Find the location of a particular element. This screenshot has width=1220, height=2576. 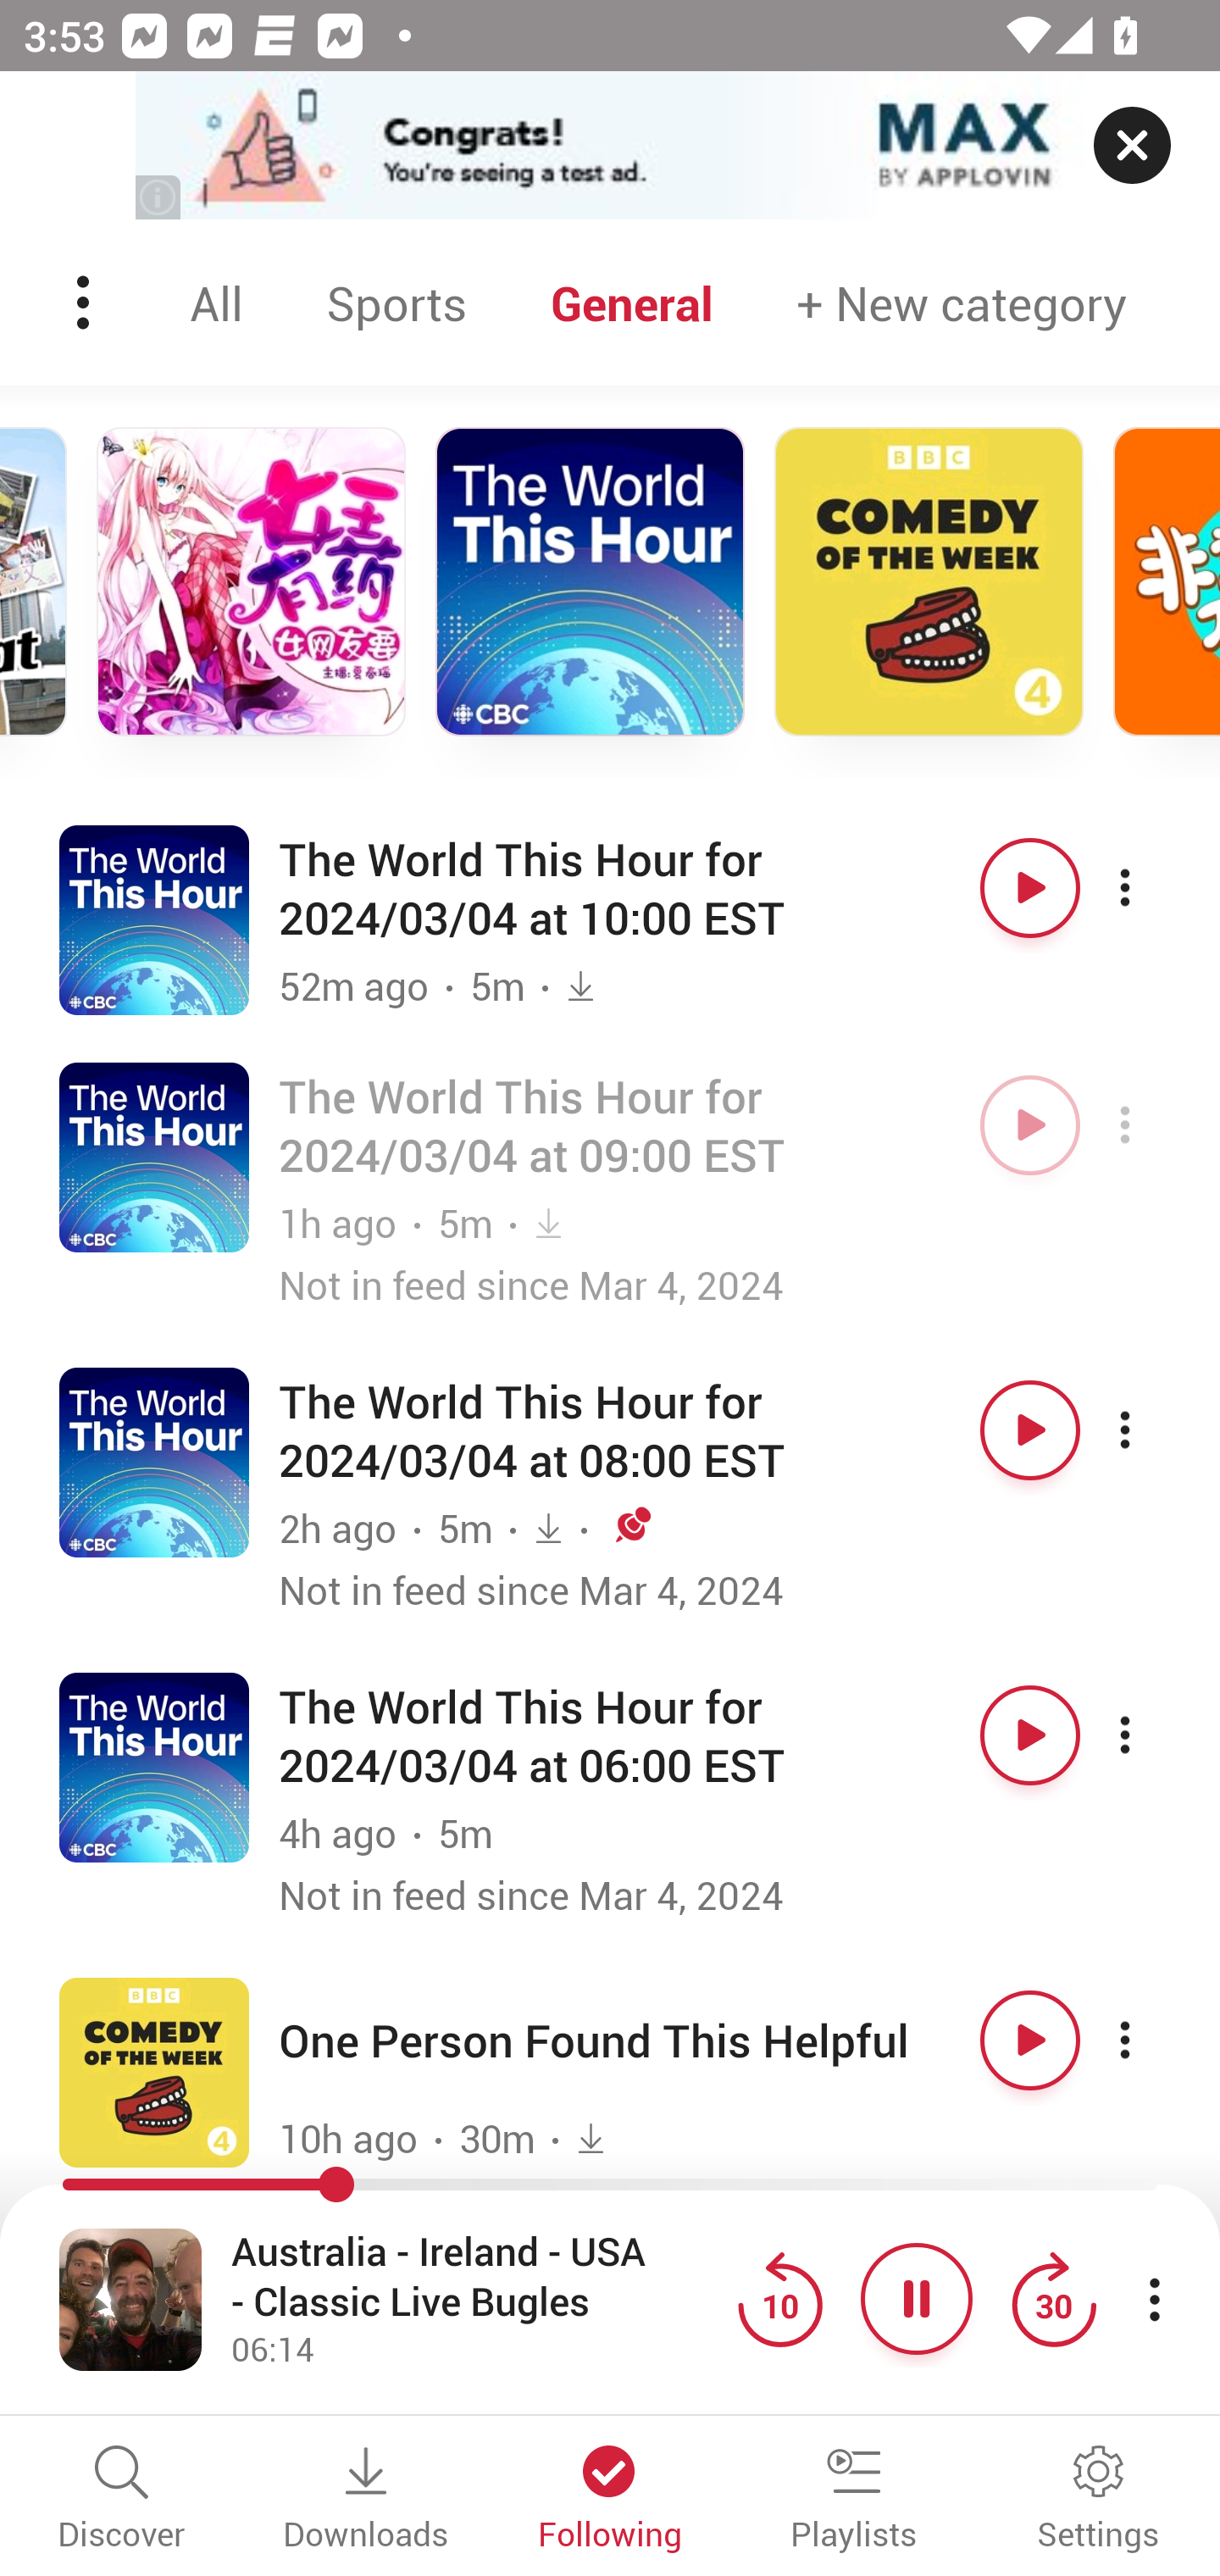

Jump back is located at coordinates (779, 2298).